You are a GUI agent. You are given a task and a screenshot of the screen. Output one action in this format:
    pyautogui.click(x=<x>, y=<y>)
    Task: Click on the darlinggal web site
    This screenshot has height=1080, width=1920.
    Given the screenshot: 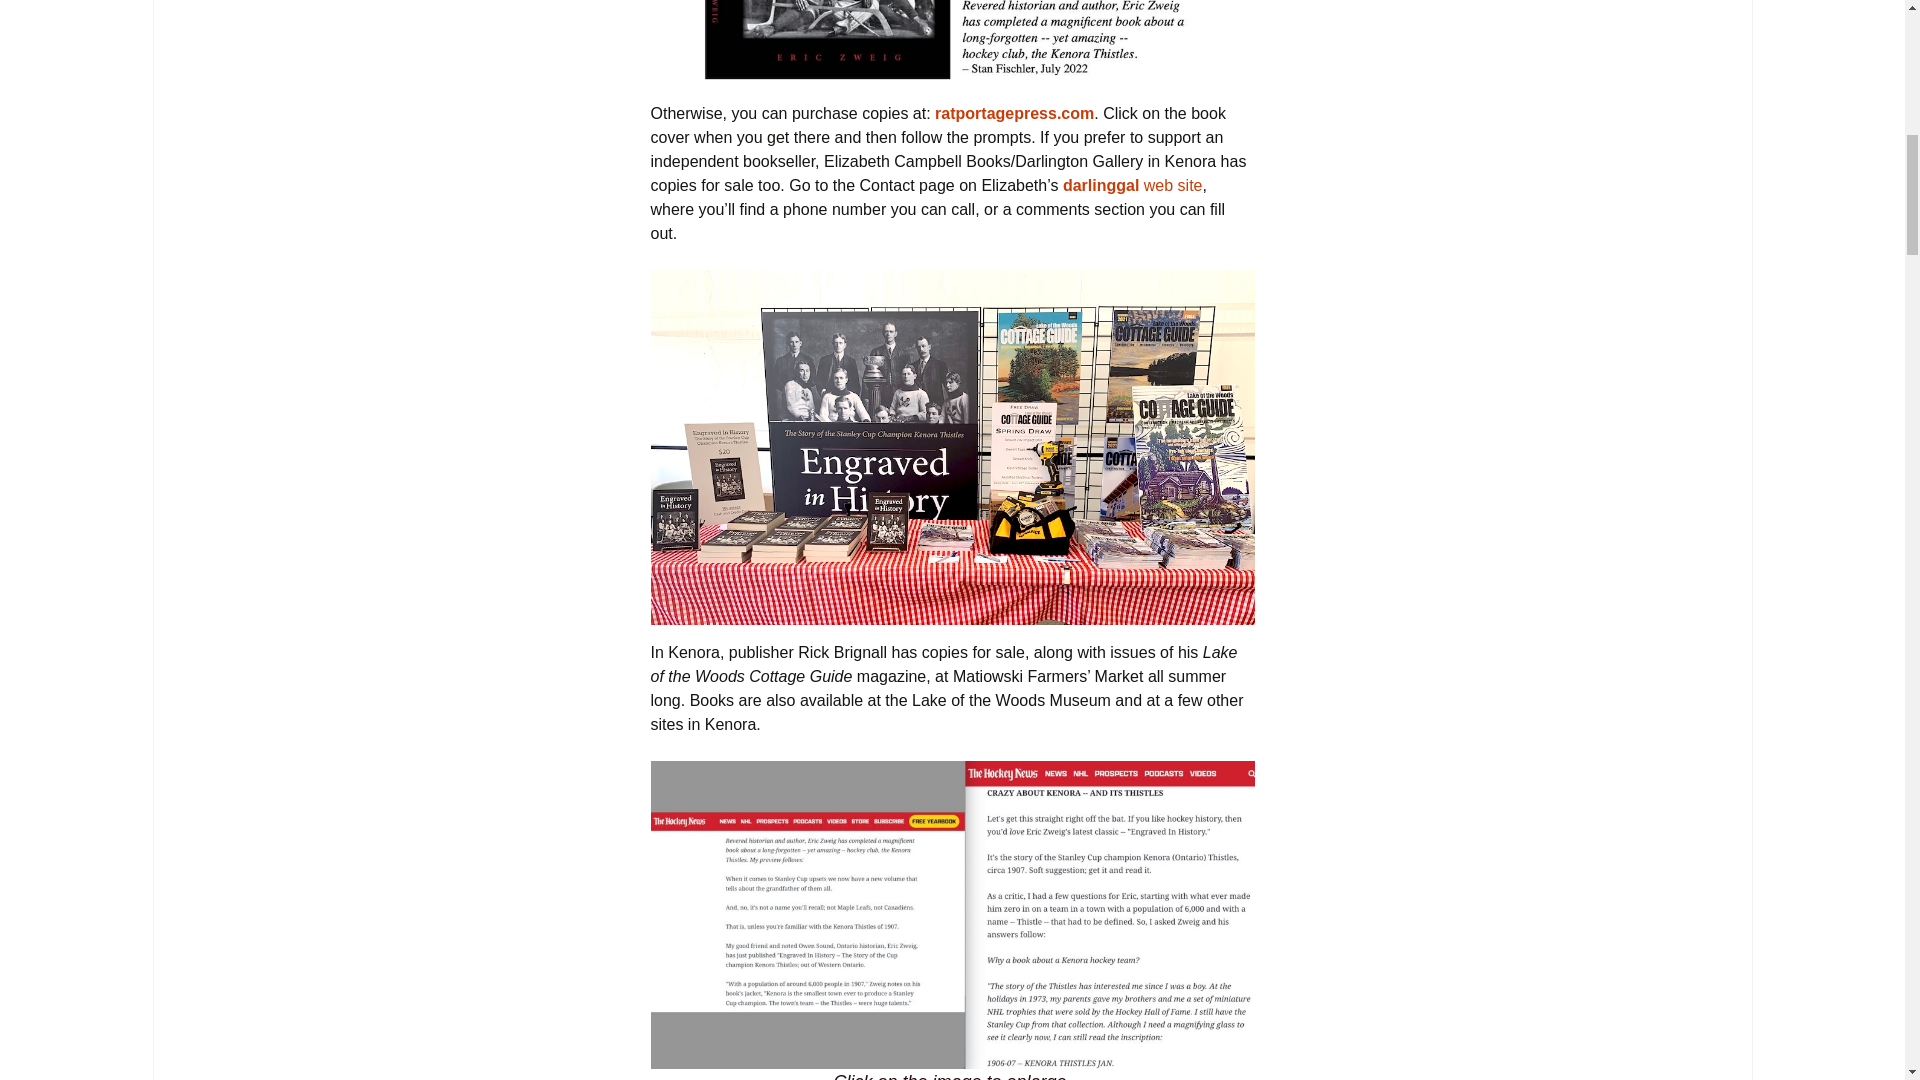 What is the action you would take?
    pyautogui.click(x=1133, y=186)
    